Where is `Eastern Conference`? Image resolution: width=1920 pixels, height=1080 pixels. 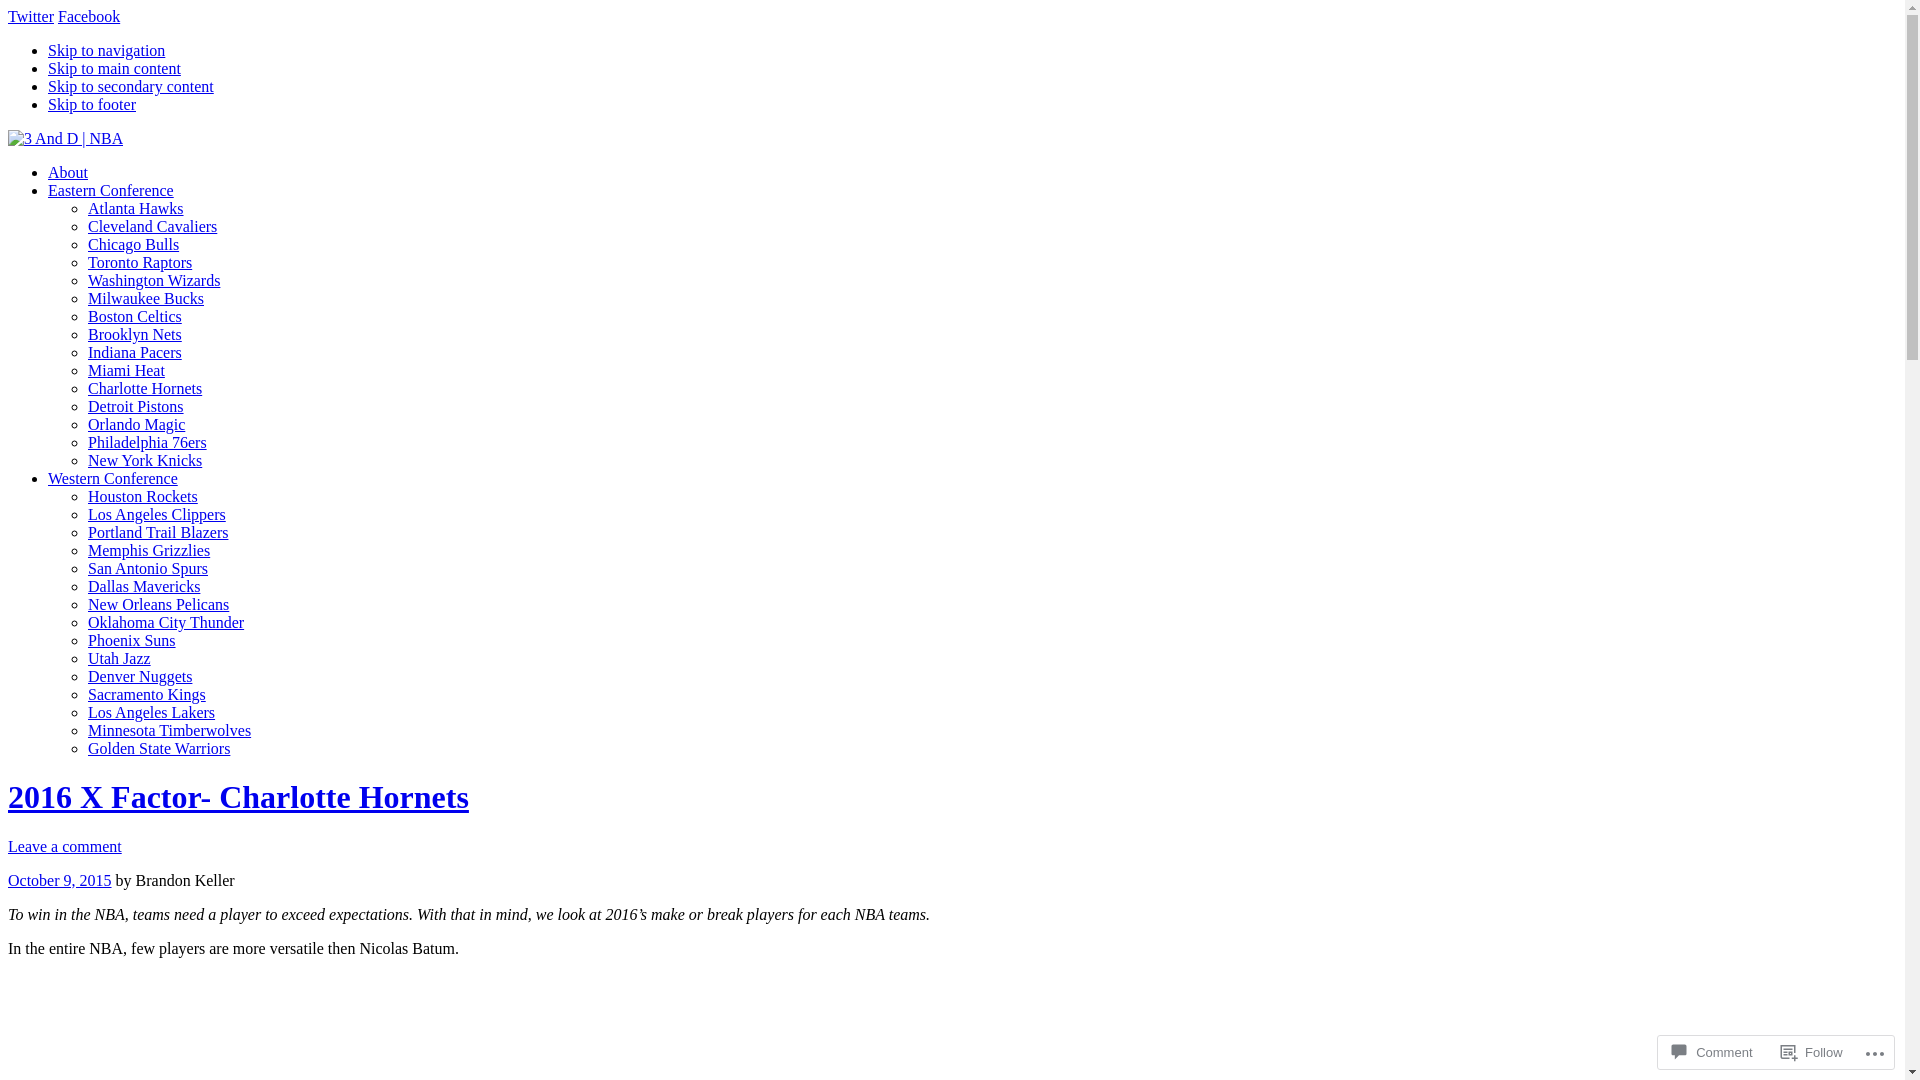 Eastern Conference is located at coordinates (111, 190).